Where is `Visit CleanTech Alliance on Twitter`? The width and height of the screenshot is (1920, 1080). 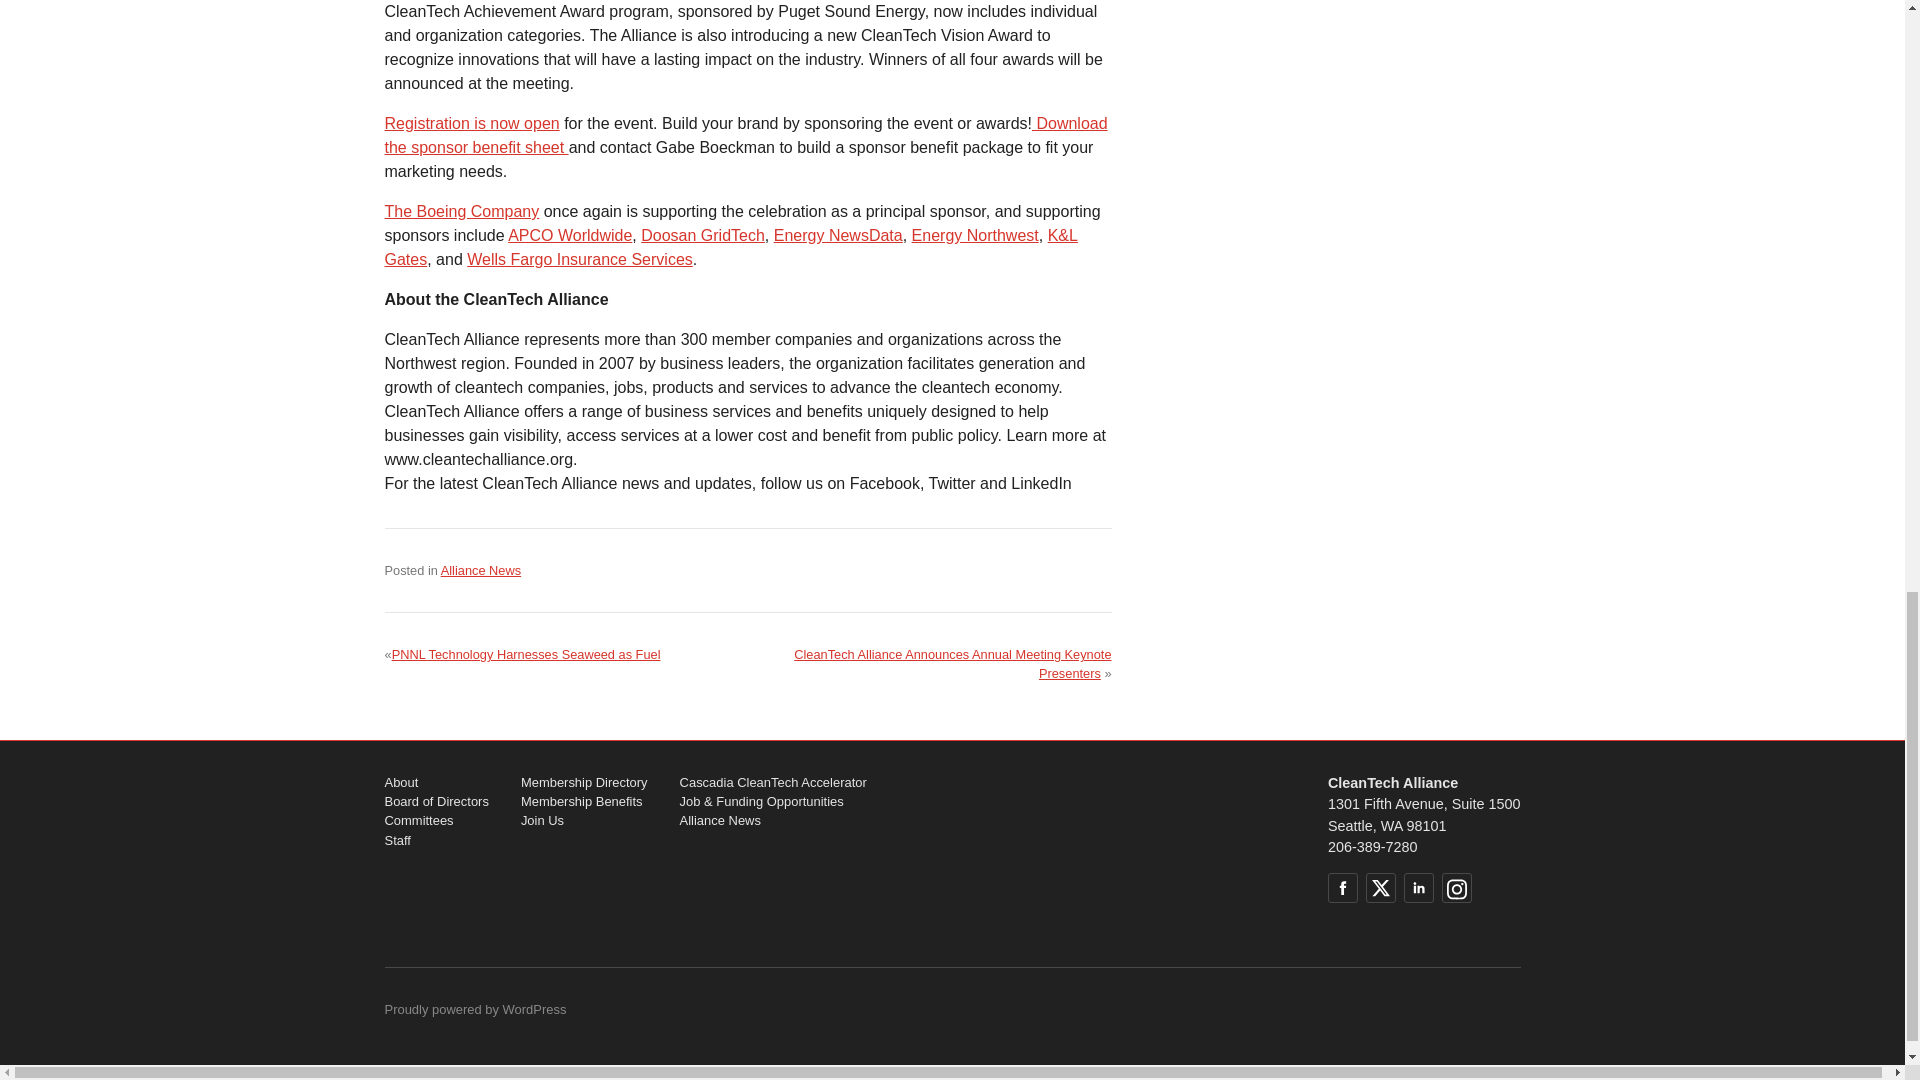 Visit CleanTech Alliance on Twitter is located at coordinates (1380, 887).